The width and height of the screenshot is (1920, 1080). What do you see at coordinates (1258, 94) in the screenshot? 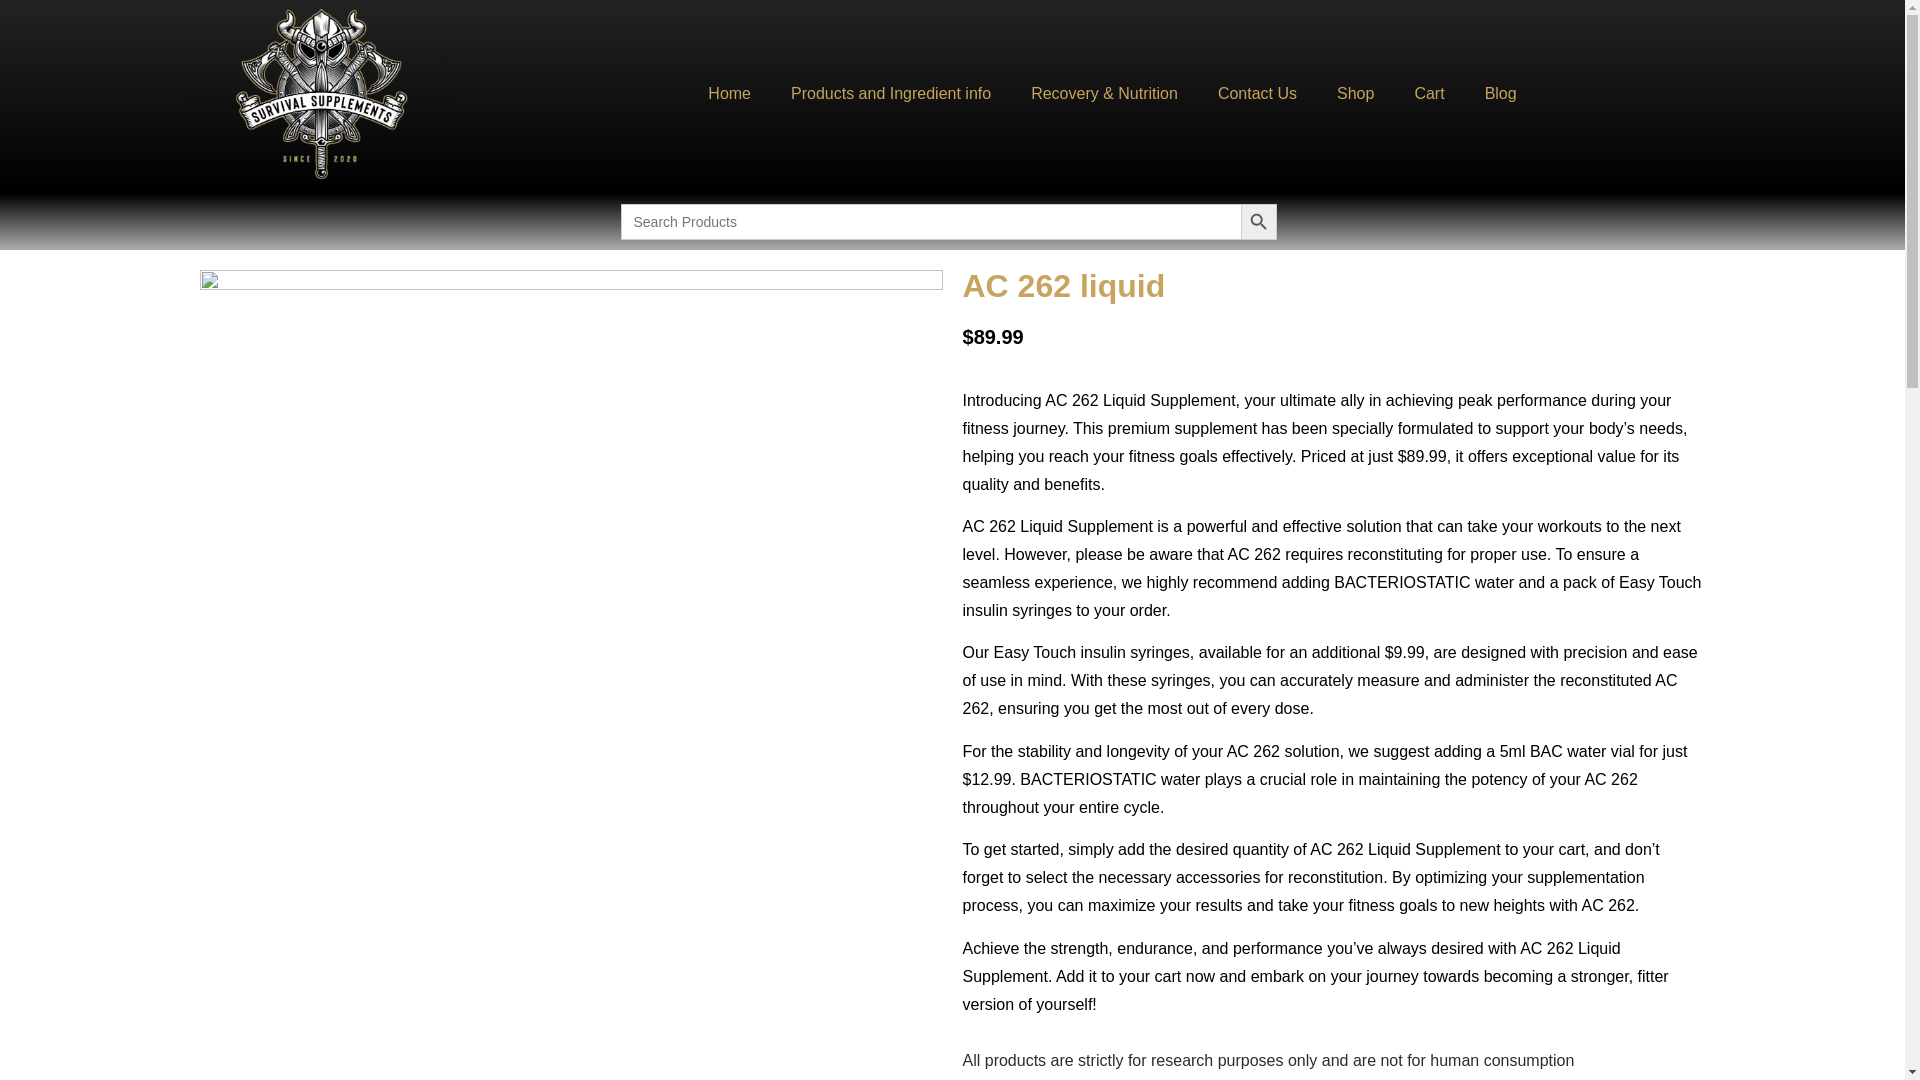
I see `Contact Us` at bounding box center [1258, 94].